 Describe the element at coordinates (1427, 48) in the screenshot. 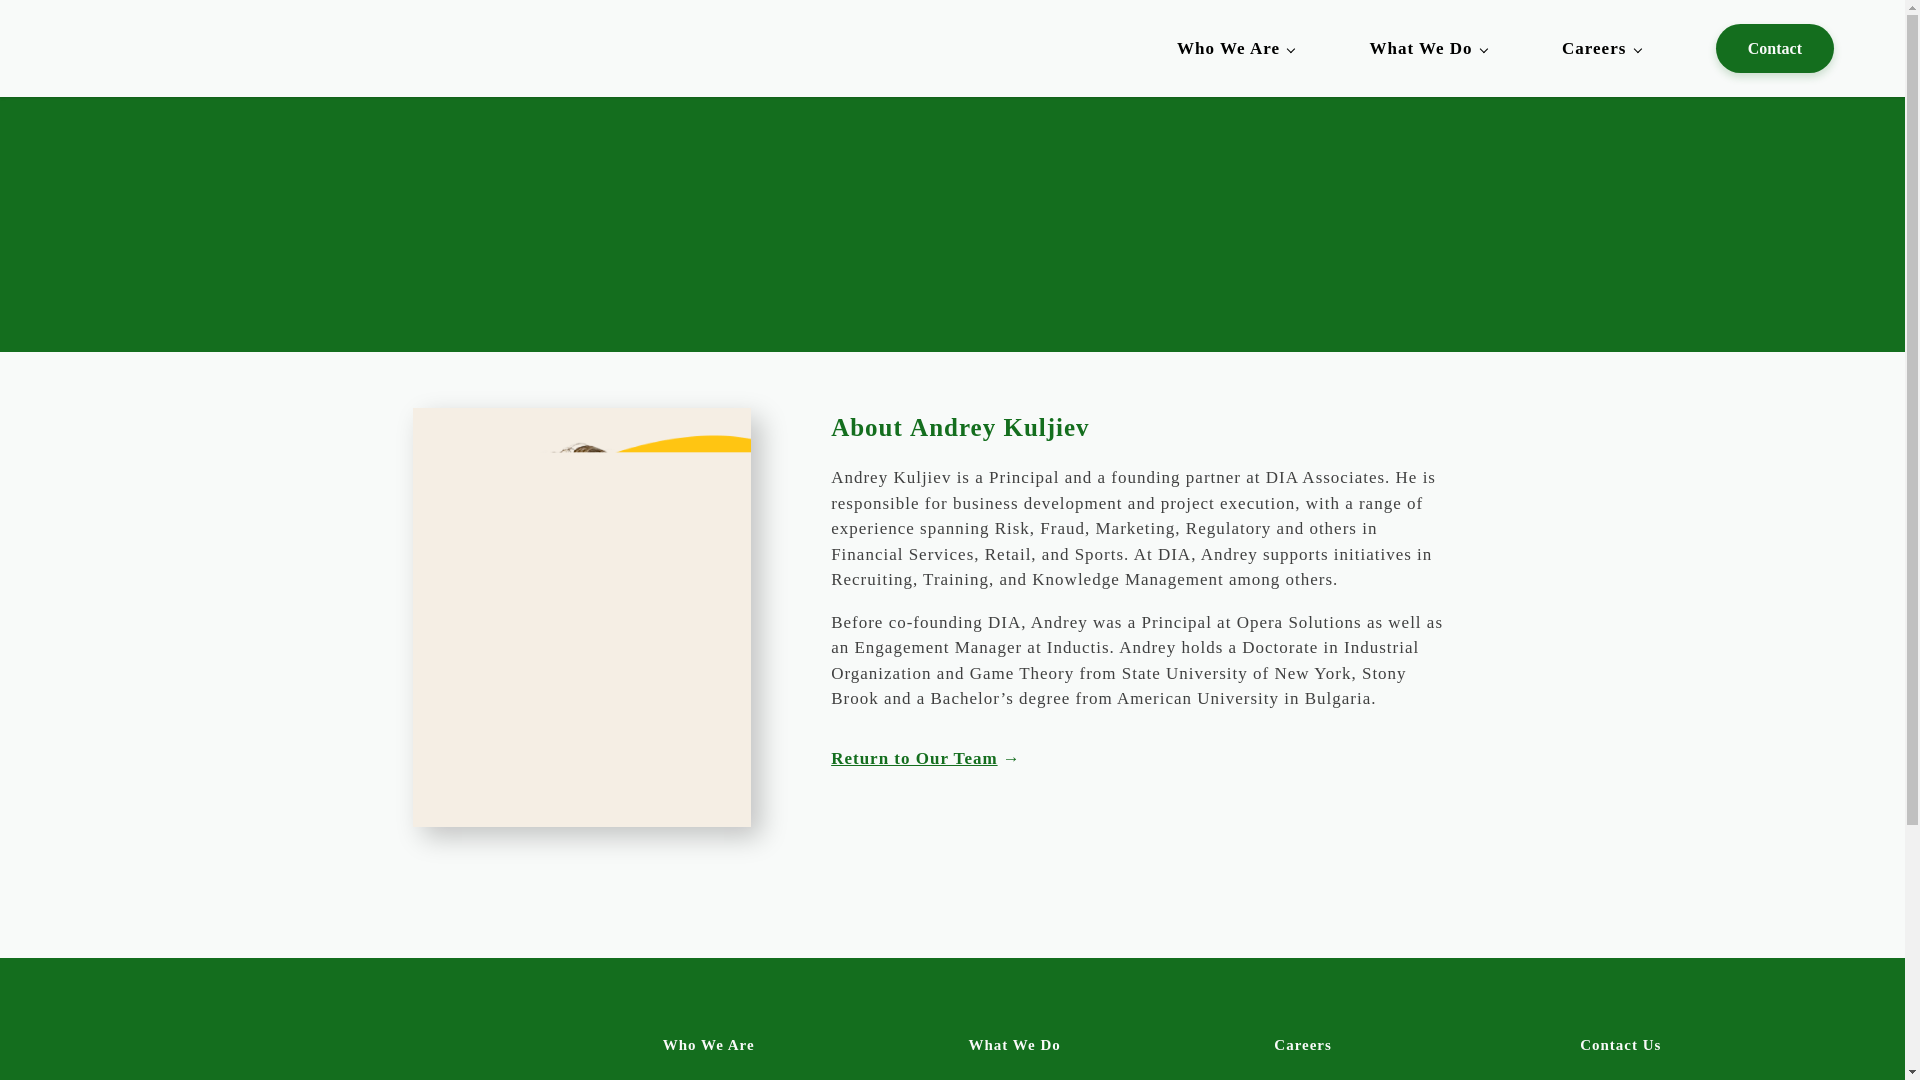

I see `What We Do` at that location.